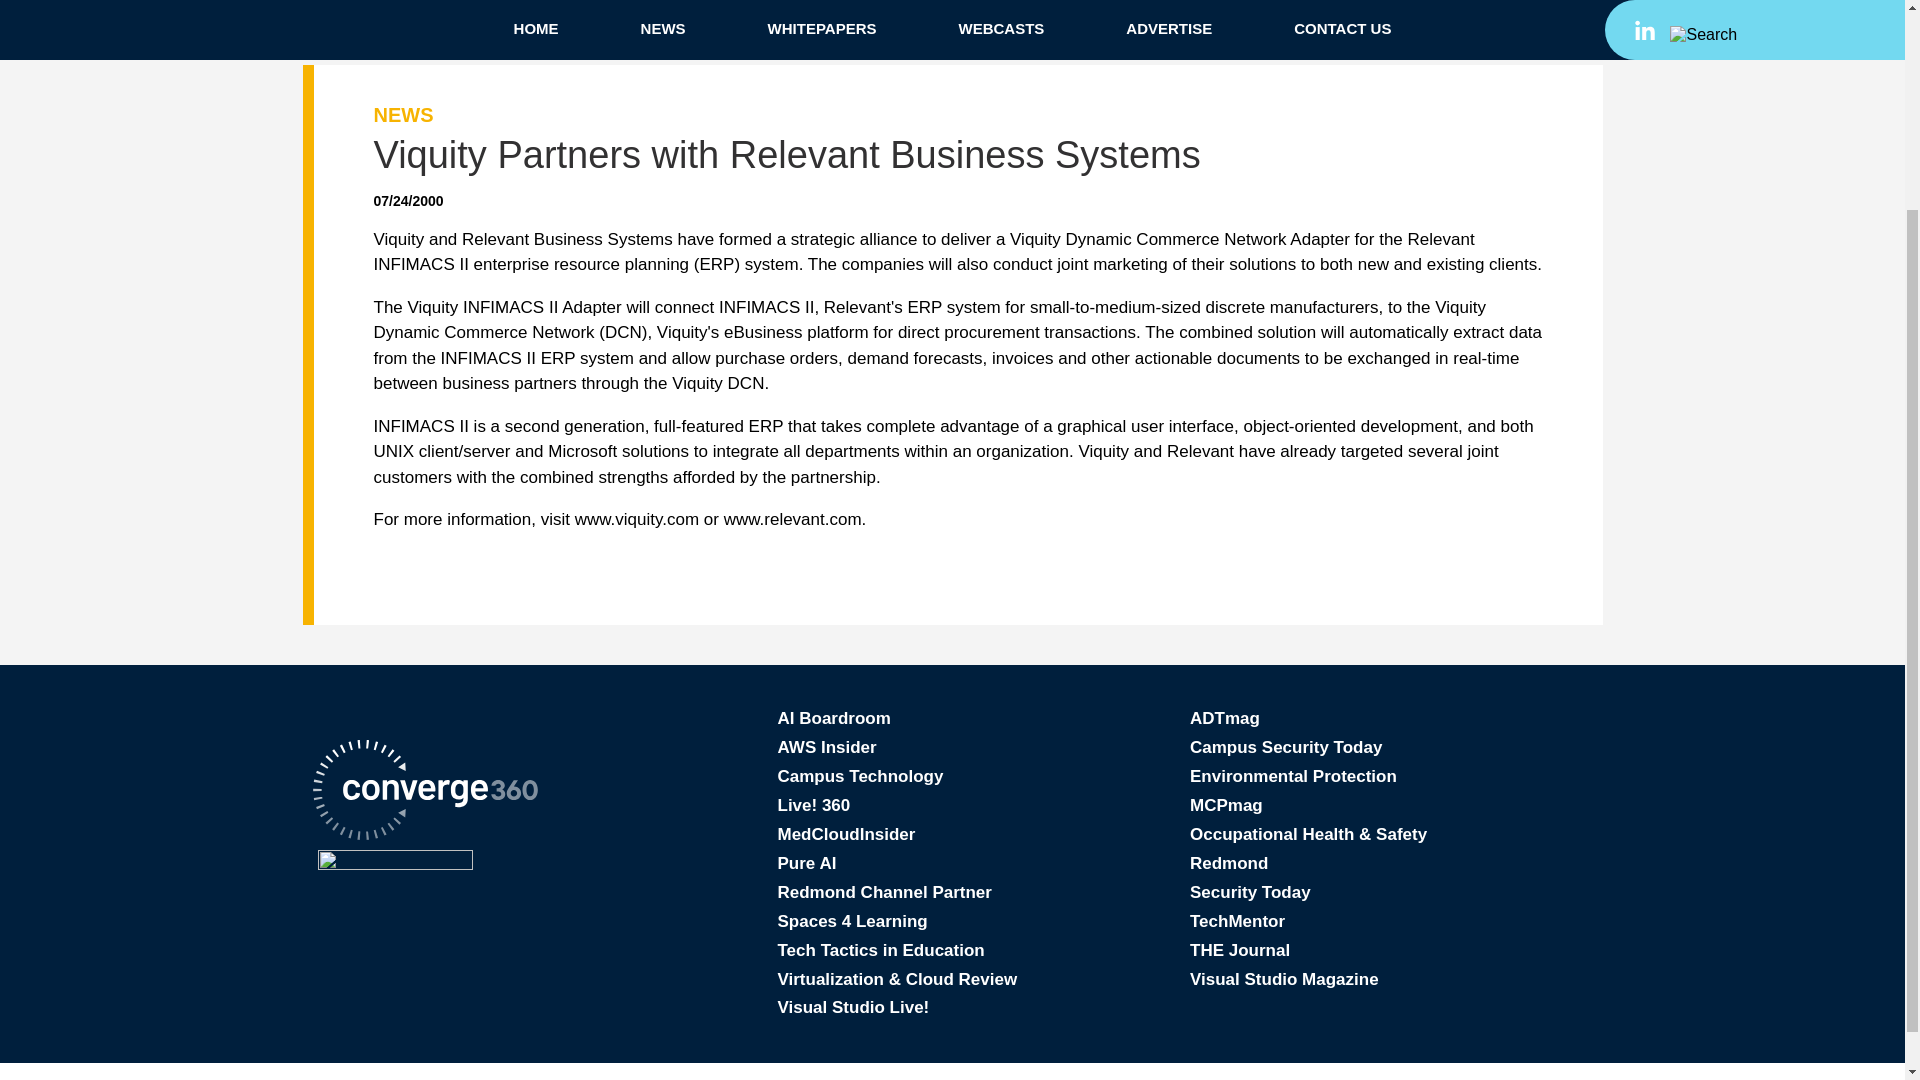 The height and width of the screenshot is (1080, 1920). What do you see at coordinates (1294, 776) in the screenshot?
I see `Environmental Protection` at bounding box center [1294, 776].